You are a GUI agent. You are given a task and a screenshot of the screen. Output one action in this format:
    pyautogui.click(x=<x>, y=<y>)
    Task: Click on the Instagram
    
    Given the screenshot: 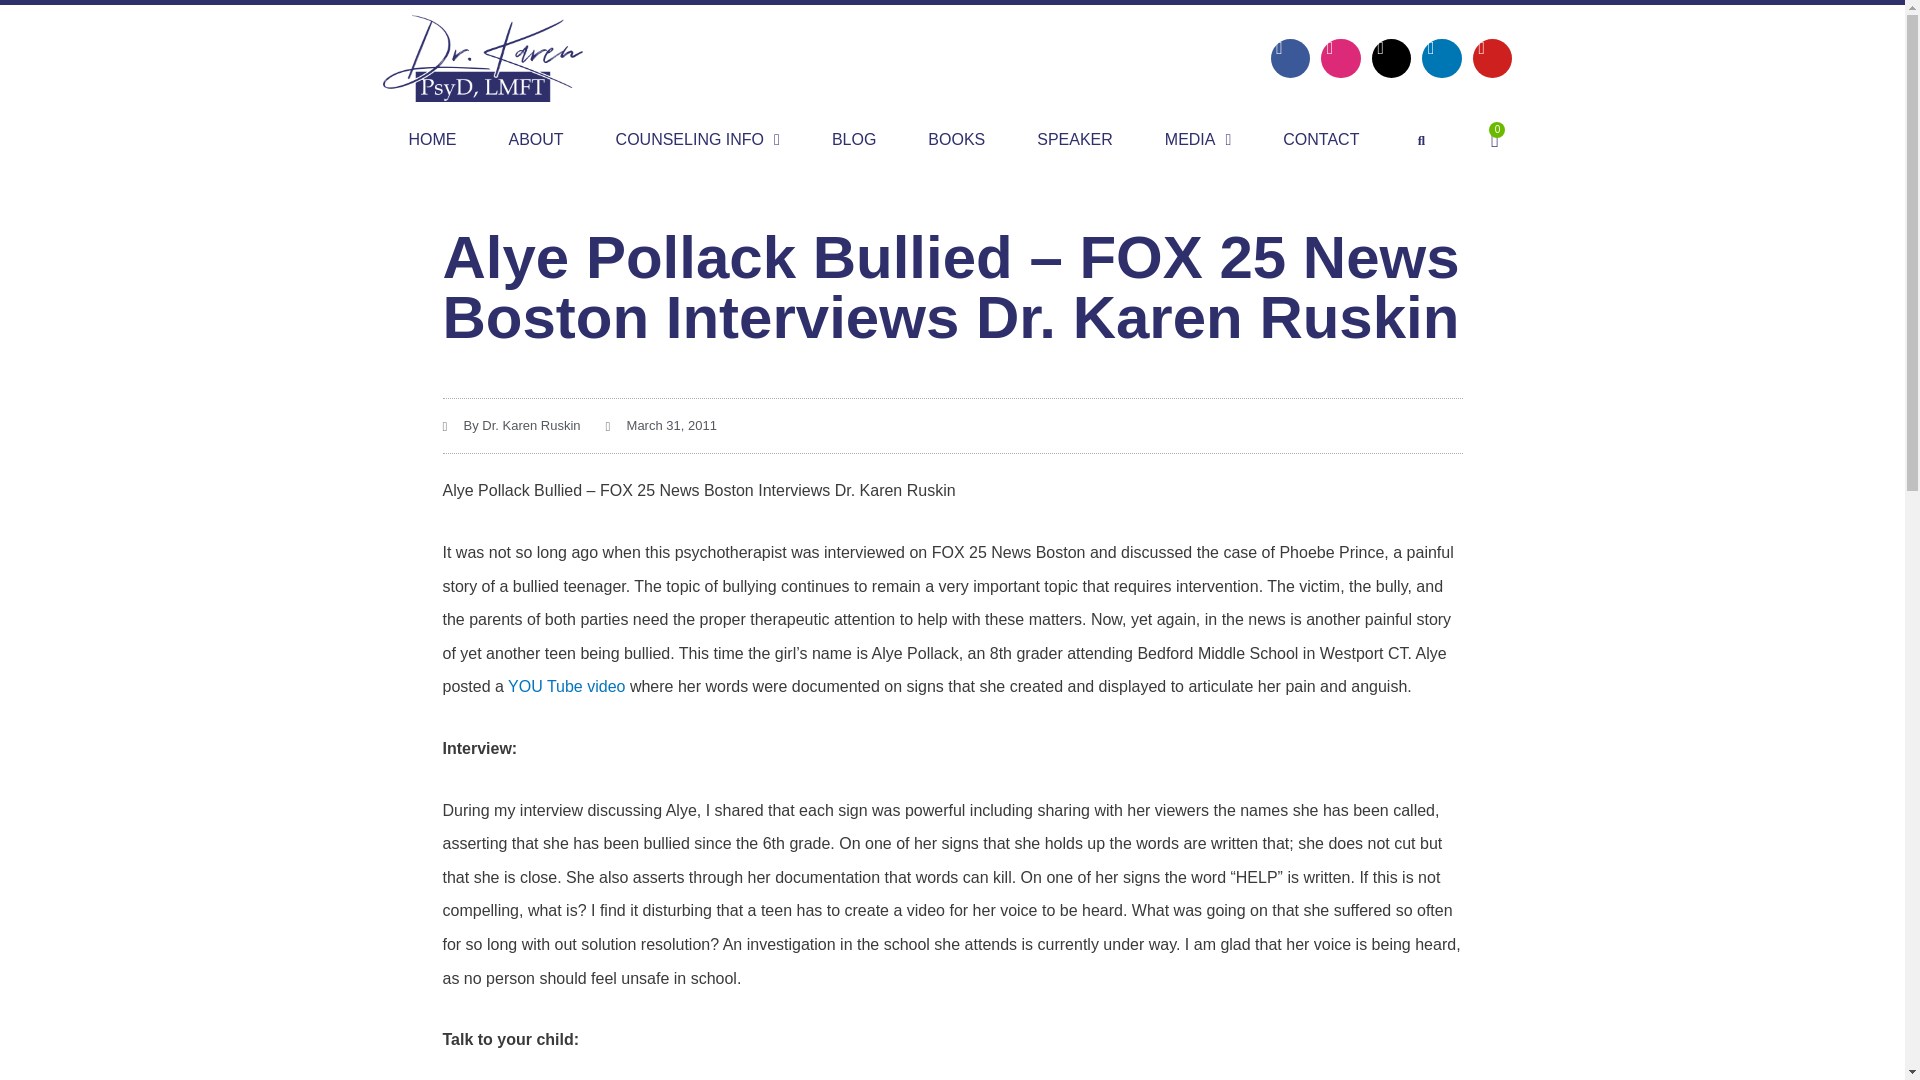 What is the action you would take?
    pyautogui.click(x=1320, y=140)
    